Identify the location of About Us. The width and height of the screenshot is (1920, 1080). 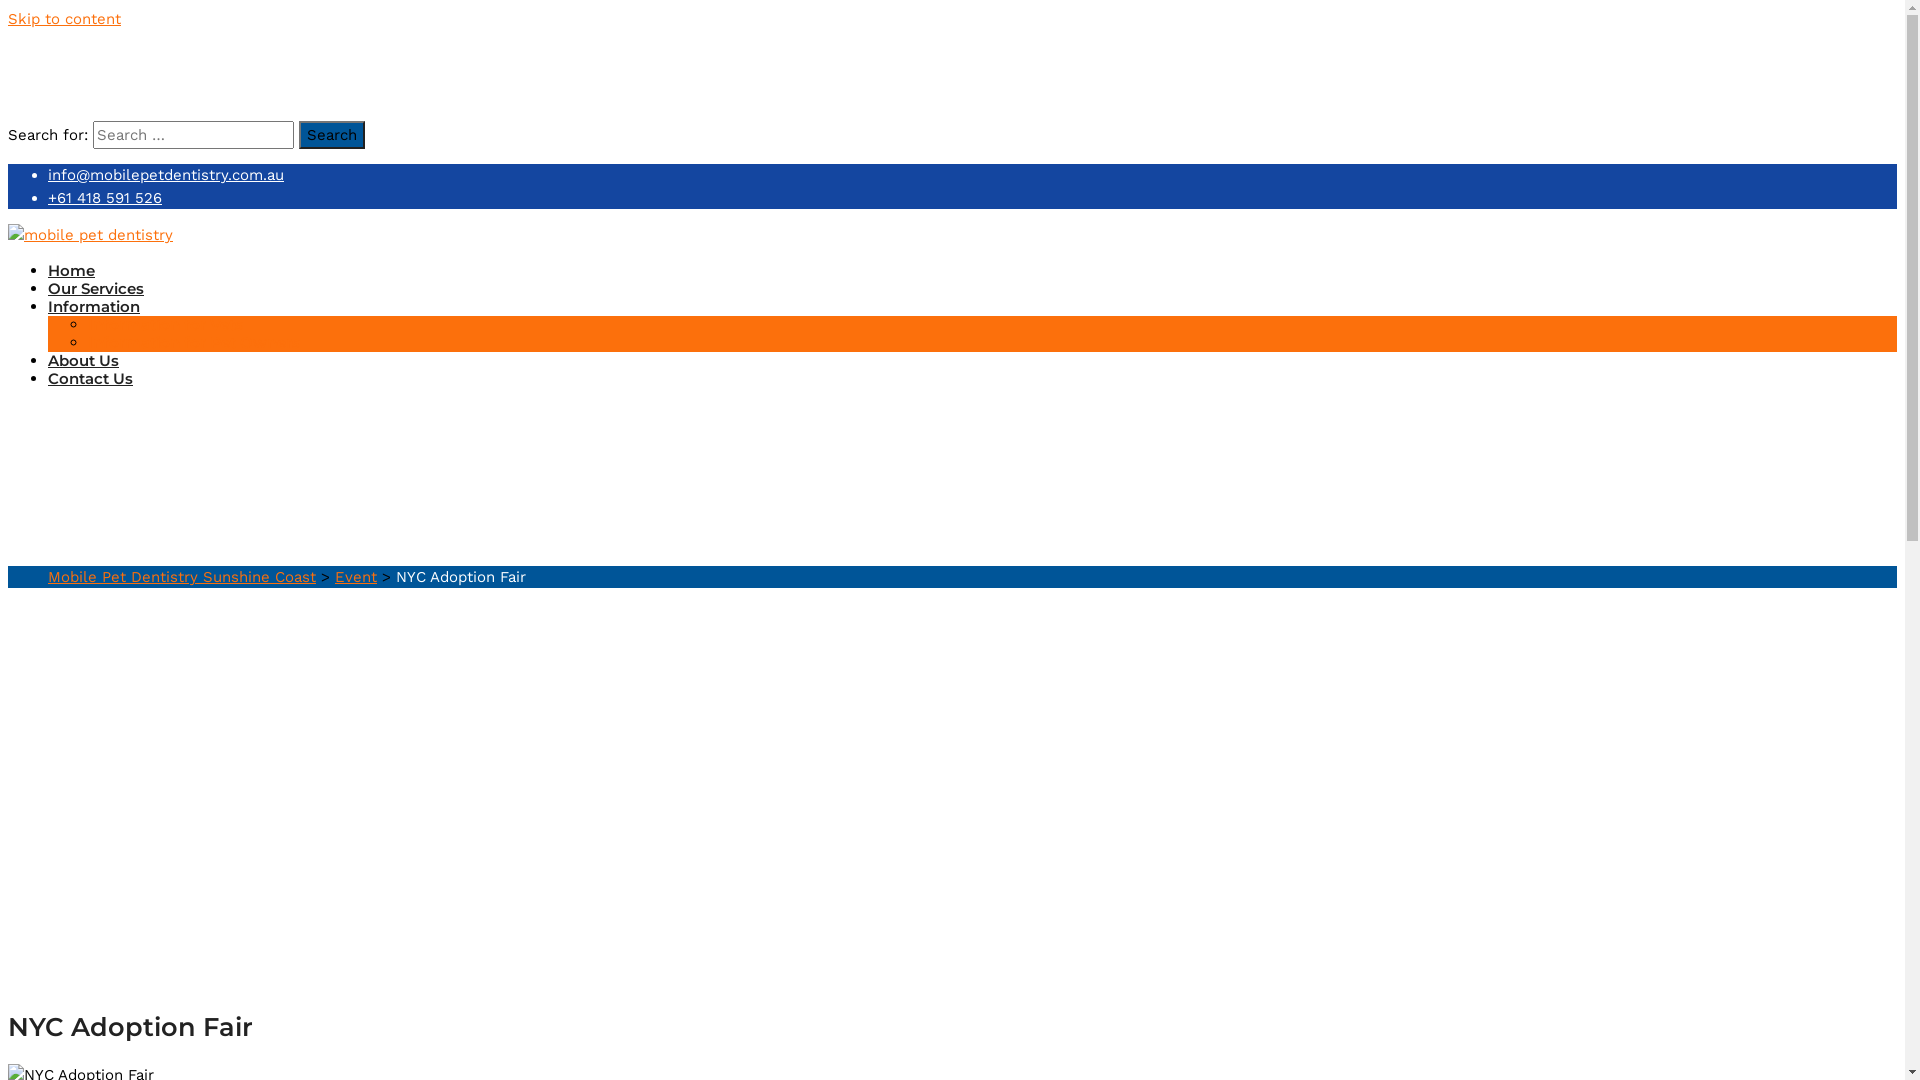
(84, 360).